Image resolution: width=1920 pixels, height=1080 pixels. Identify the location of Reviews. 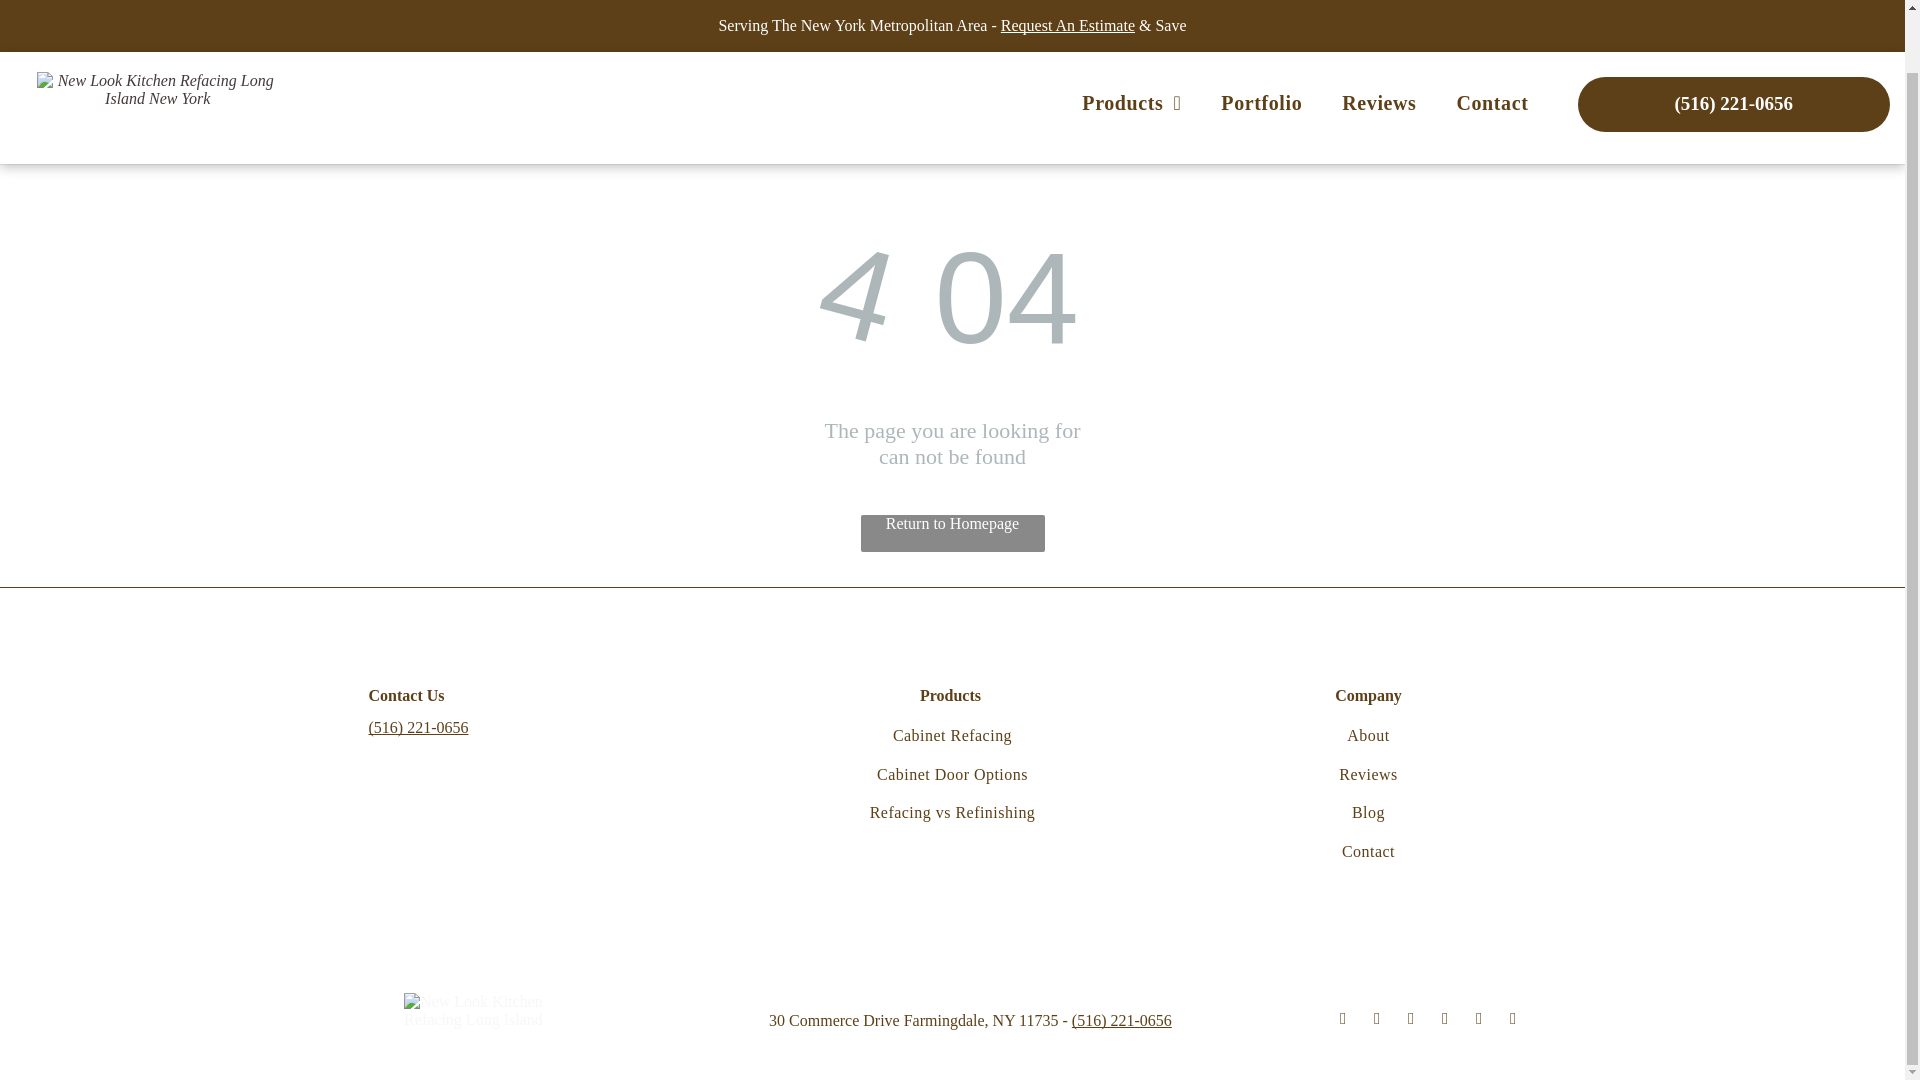
(1368, 774).